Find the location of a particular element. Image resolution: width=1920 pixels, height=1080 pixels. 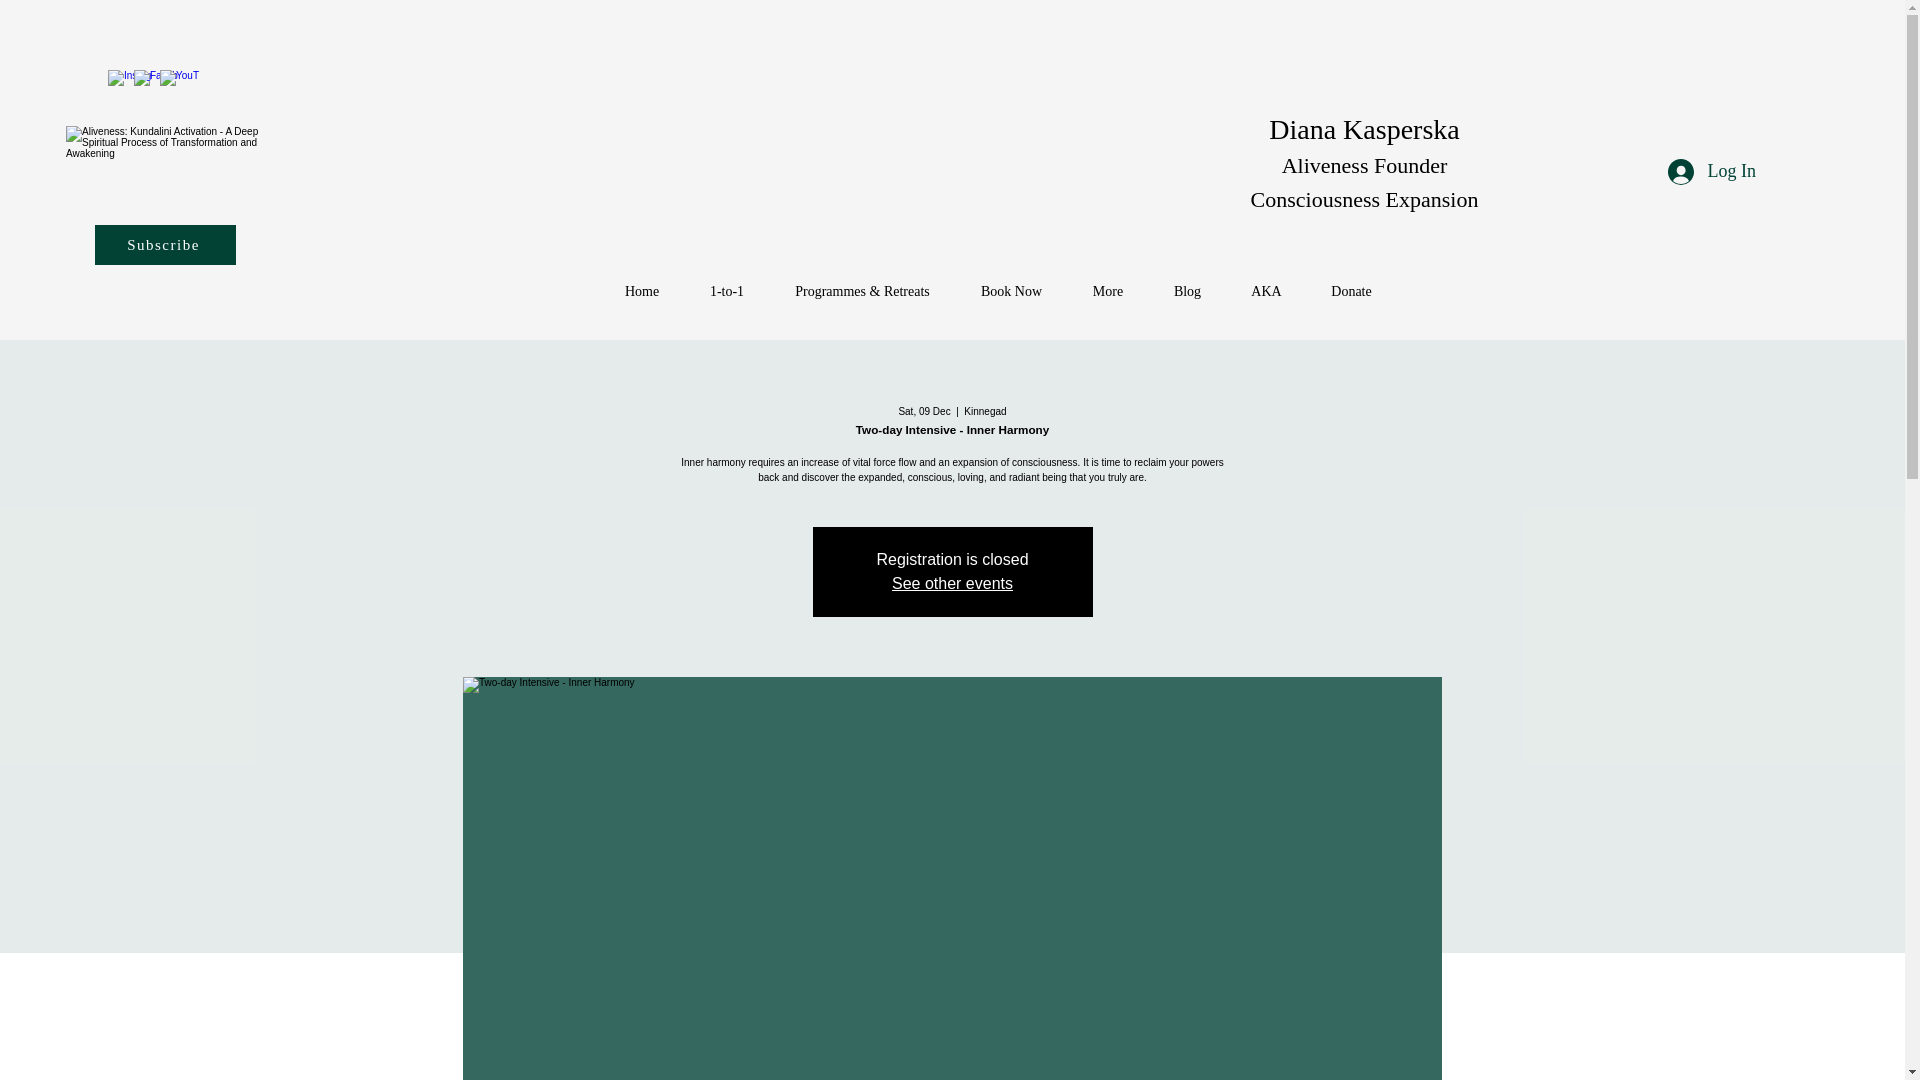

Donate is located at coordinates (1350, 292).